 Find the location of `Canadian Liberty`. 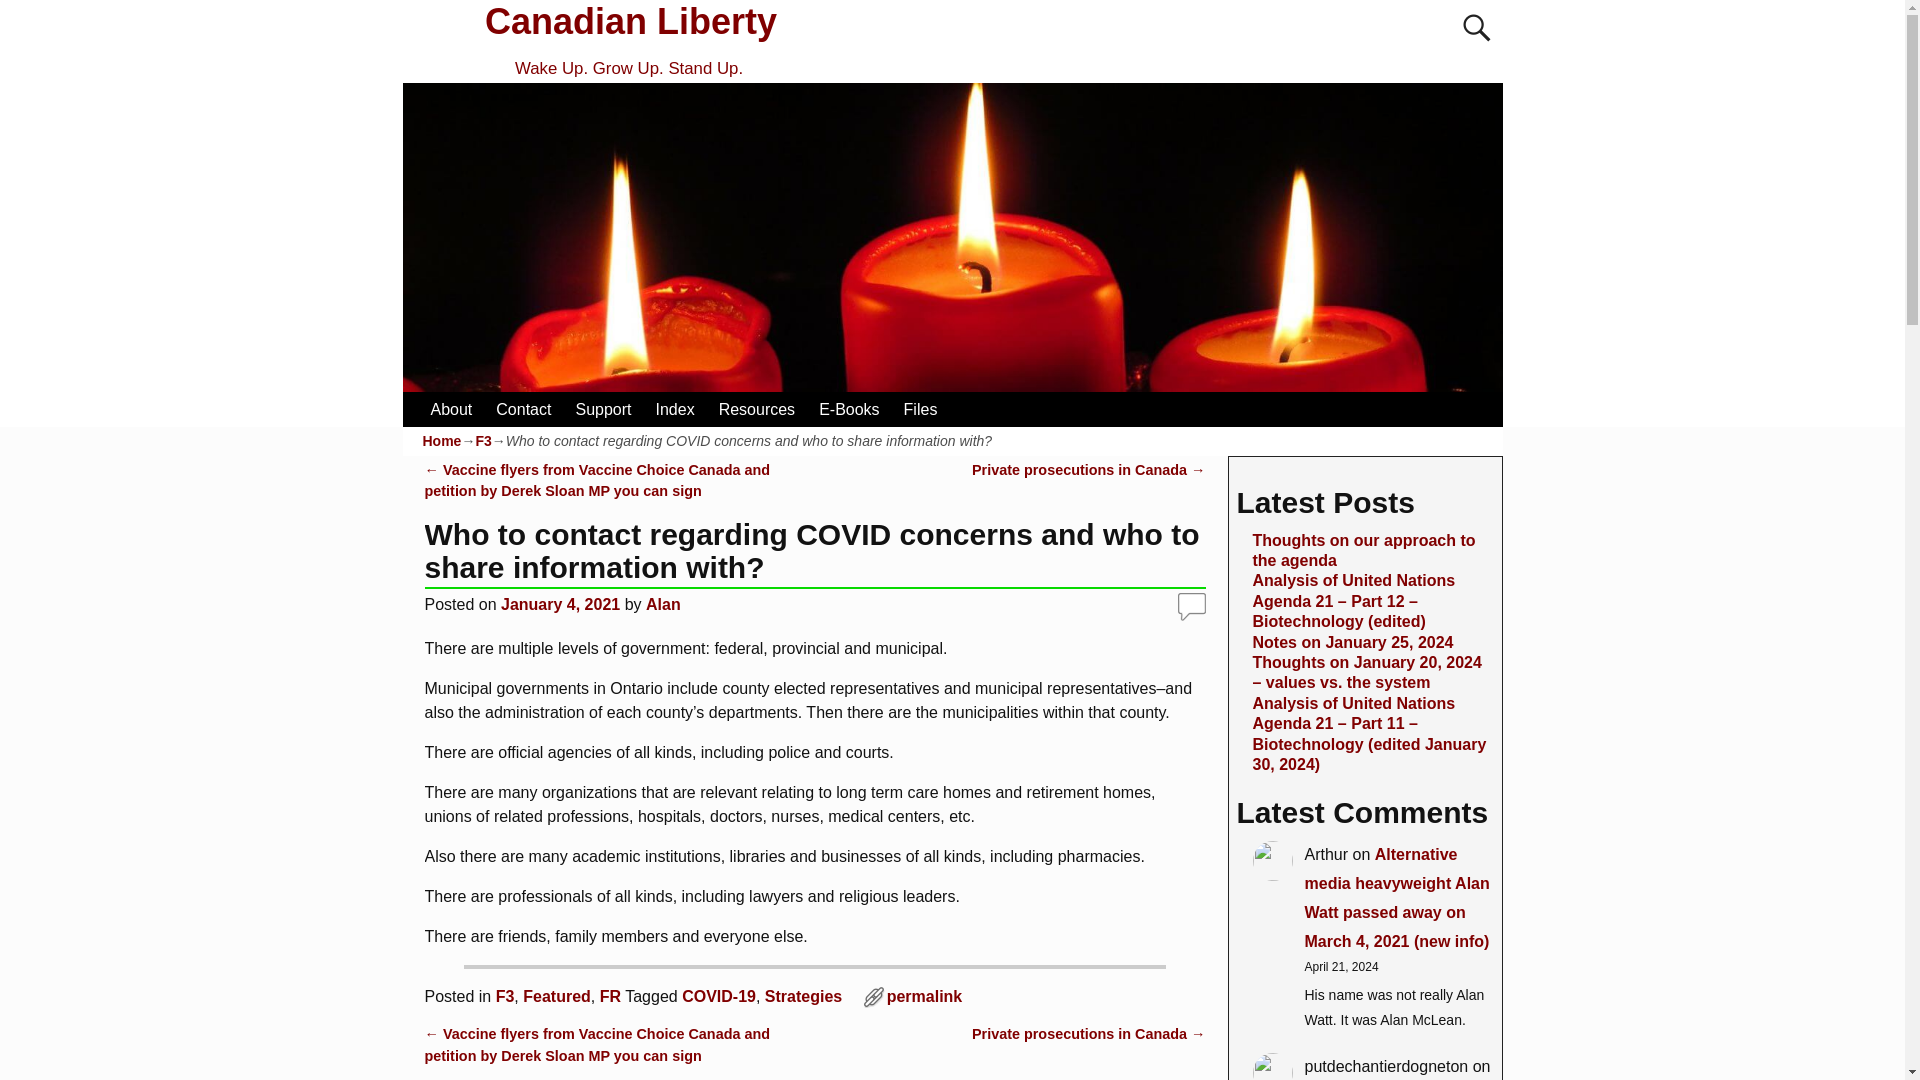

Canadian Liberty is located at coordinates (632, 22).